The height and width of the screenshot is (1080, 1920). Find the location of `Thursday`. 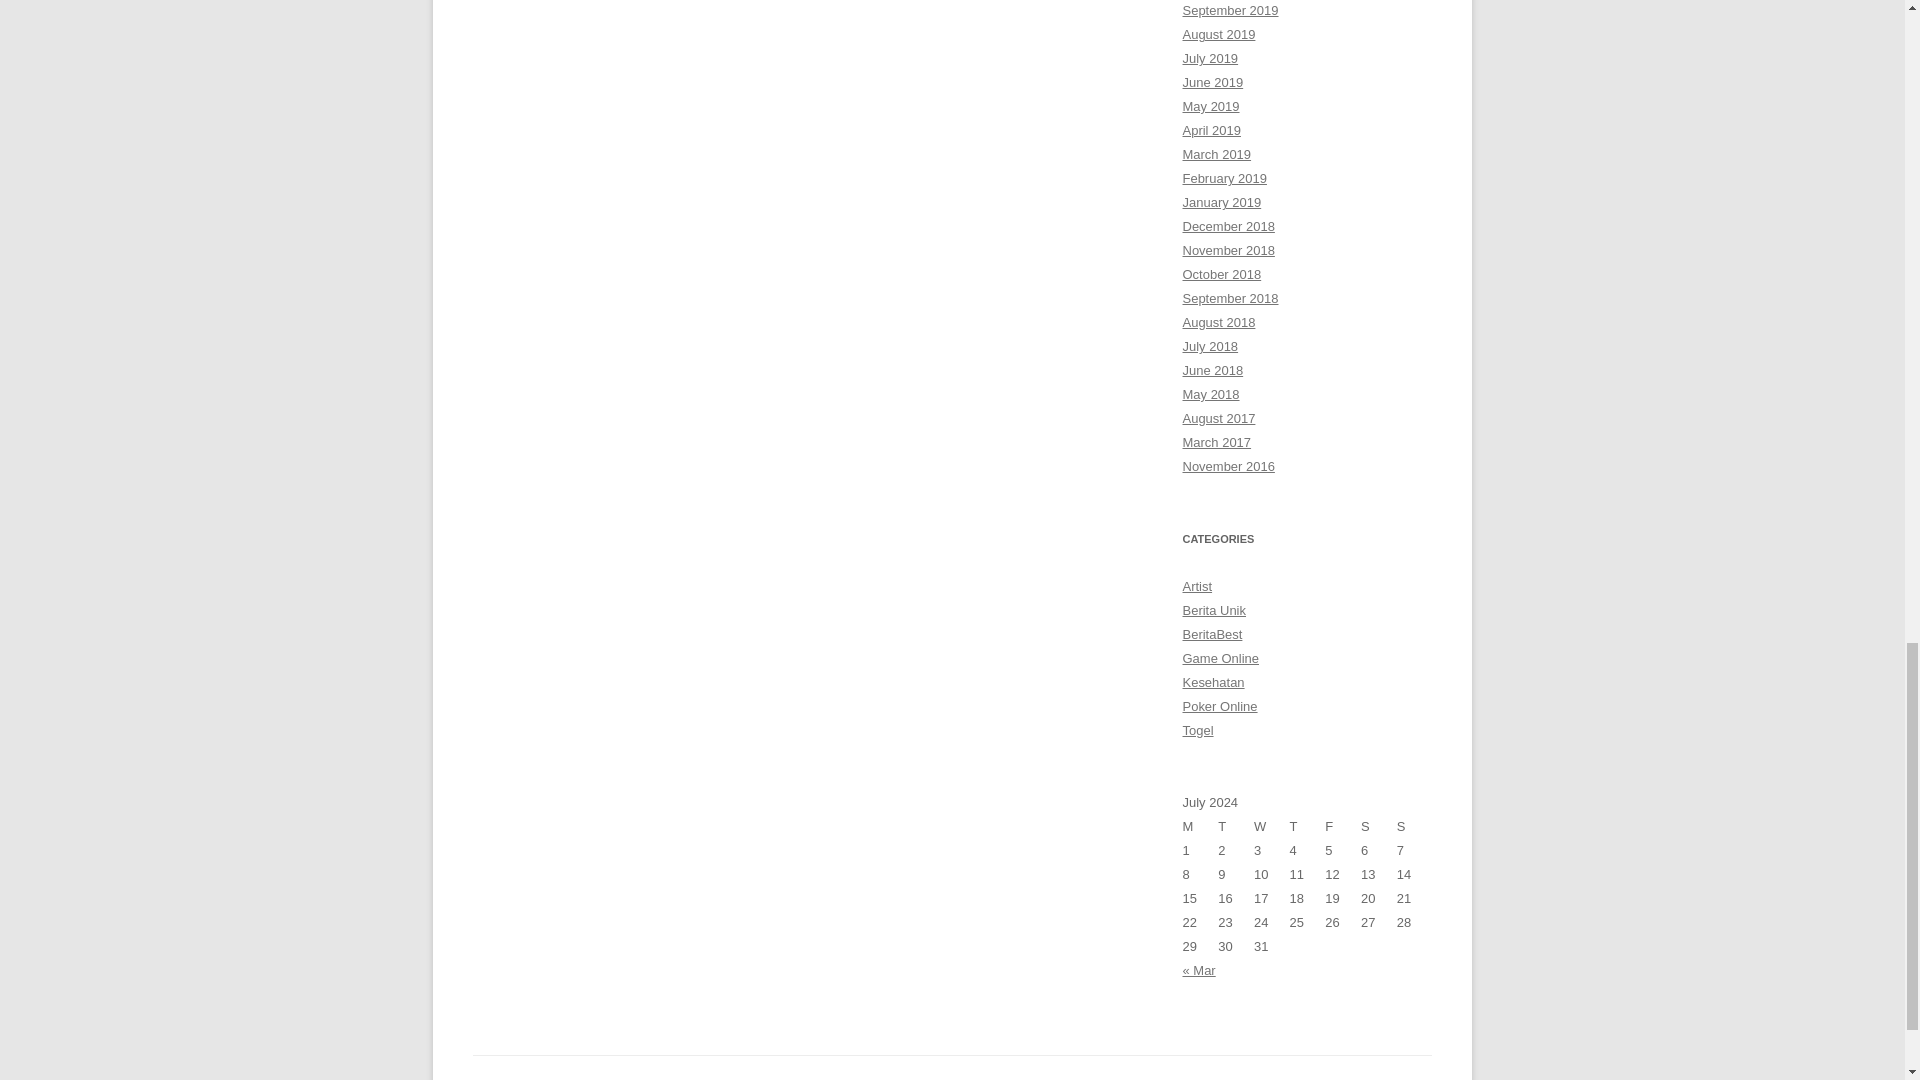

Thursday is located at coordinates (1308, 827).